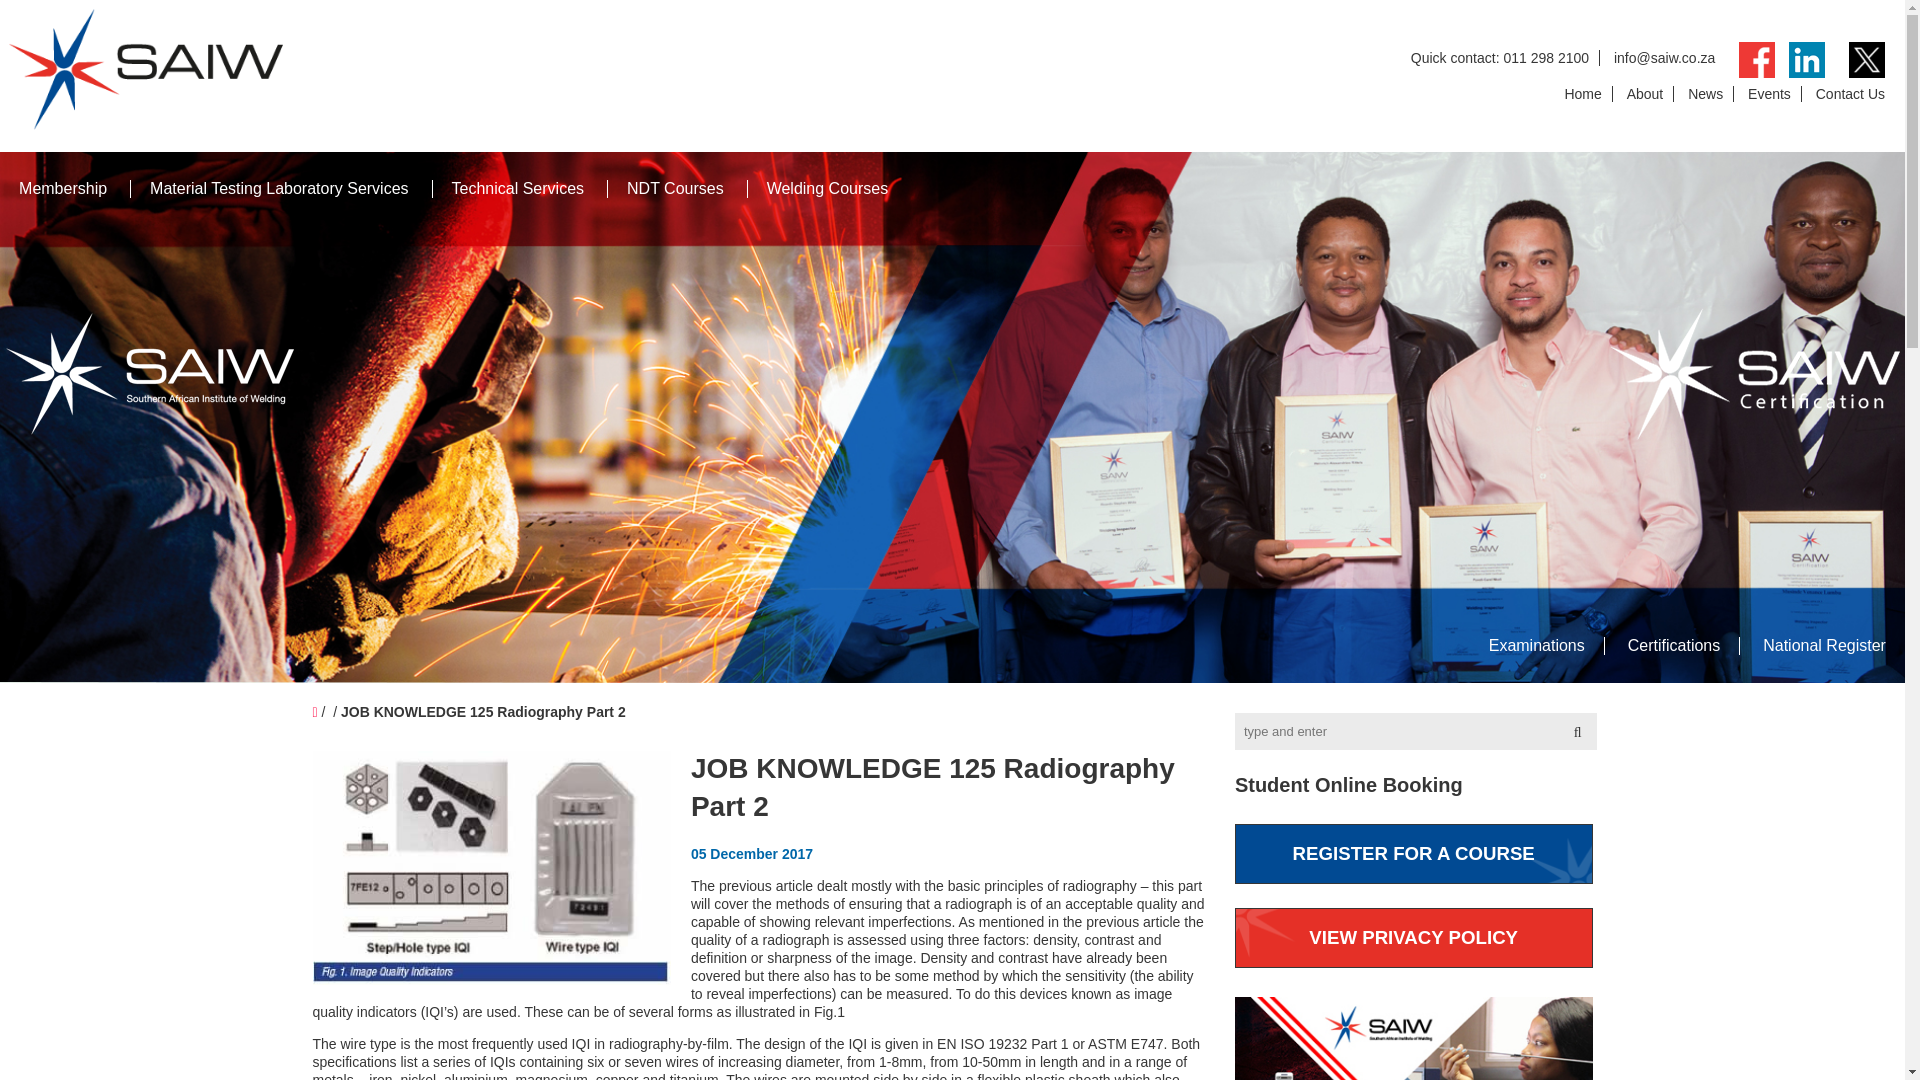  Describe the element at coordinates (1537, 645) in the screenshot. I see `Examinations` at that location.